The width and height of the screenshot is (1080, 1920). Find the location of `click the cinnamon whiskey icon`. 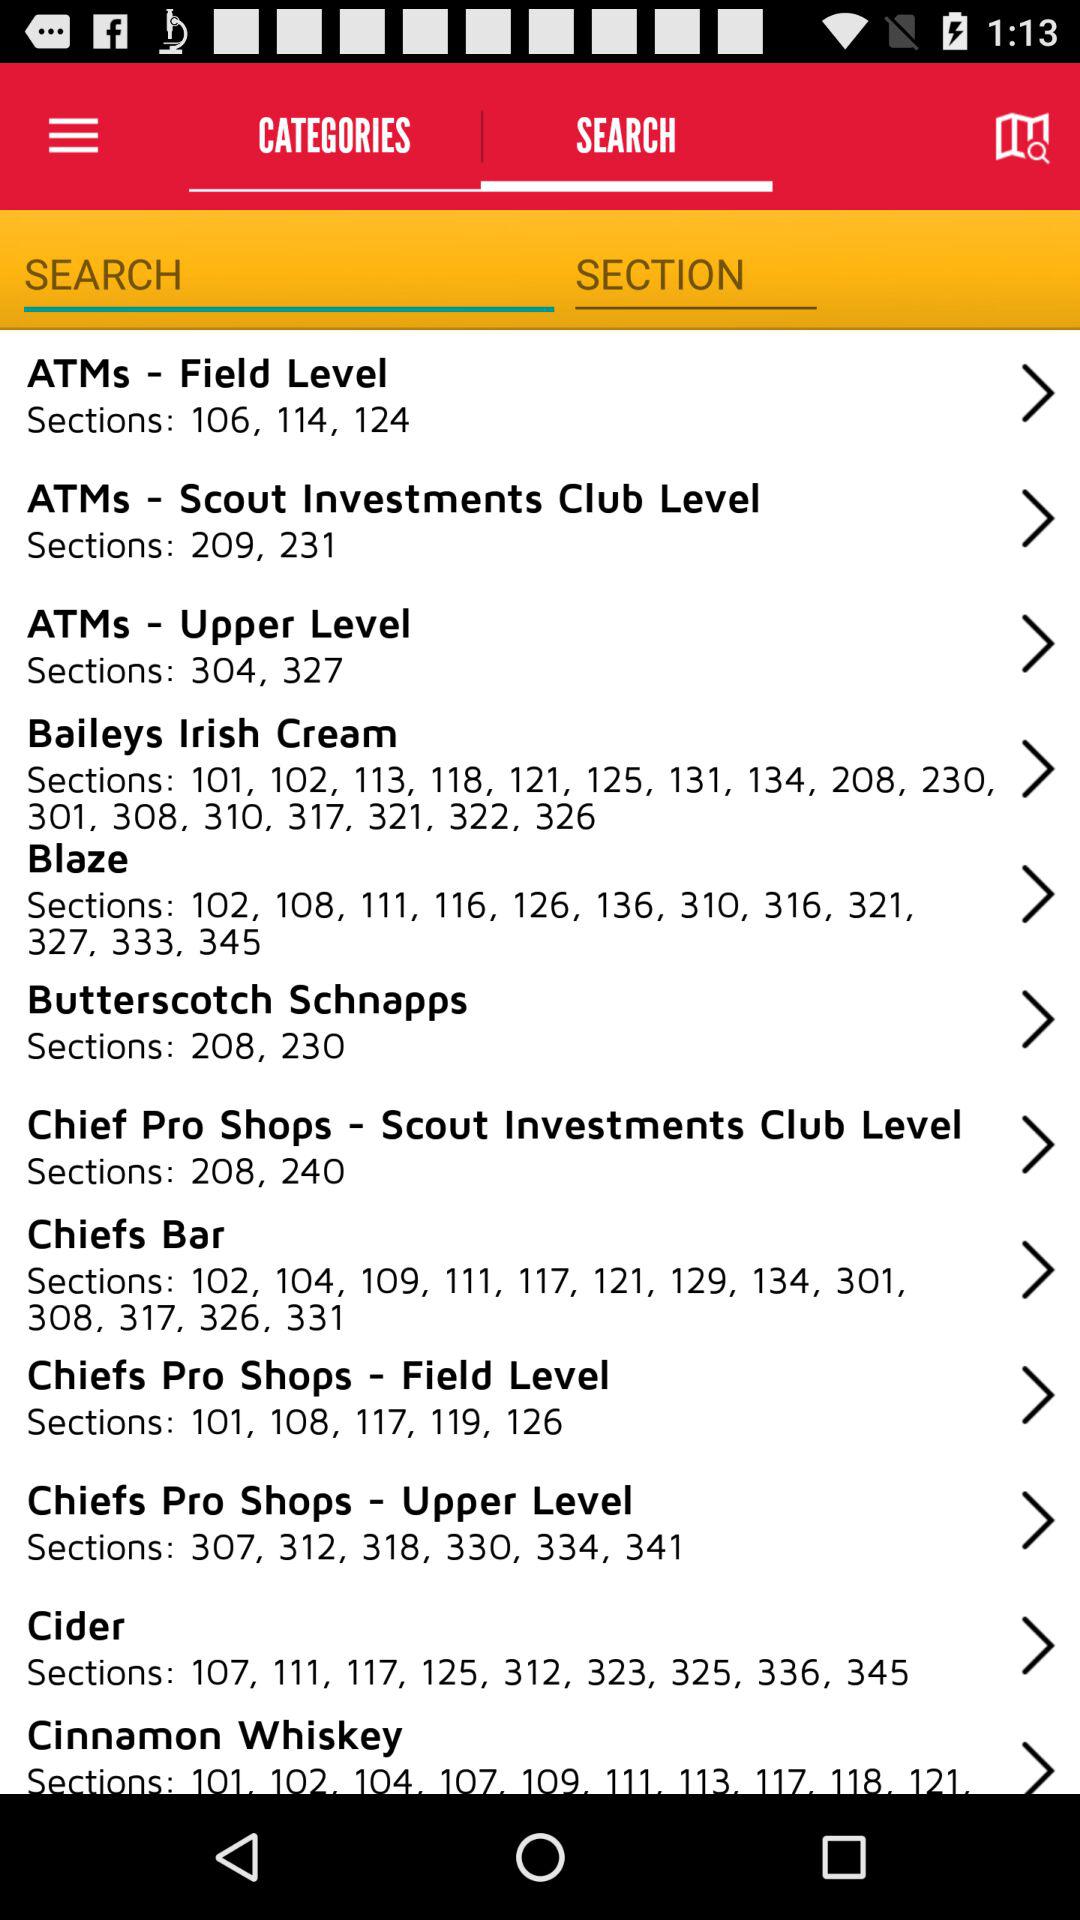

click the cinnamon whiskey icon is located at coordinates (214, 1732).